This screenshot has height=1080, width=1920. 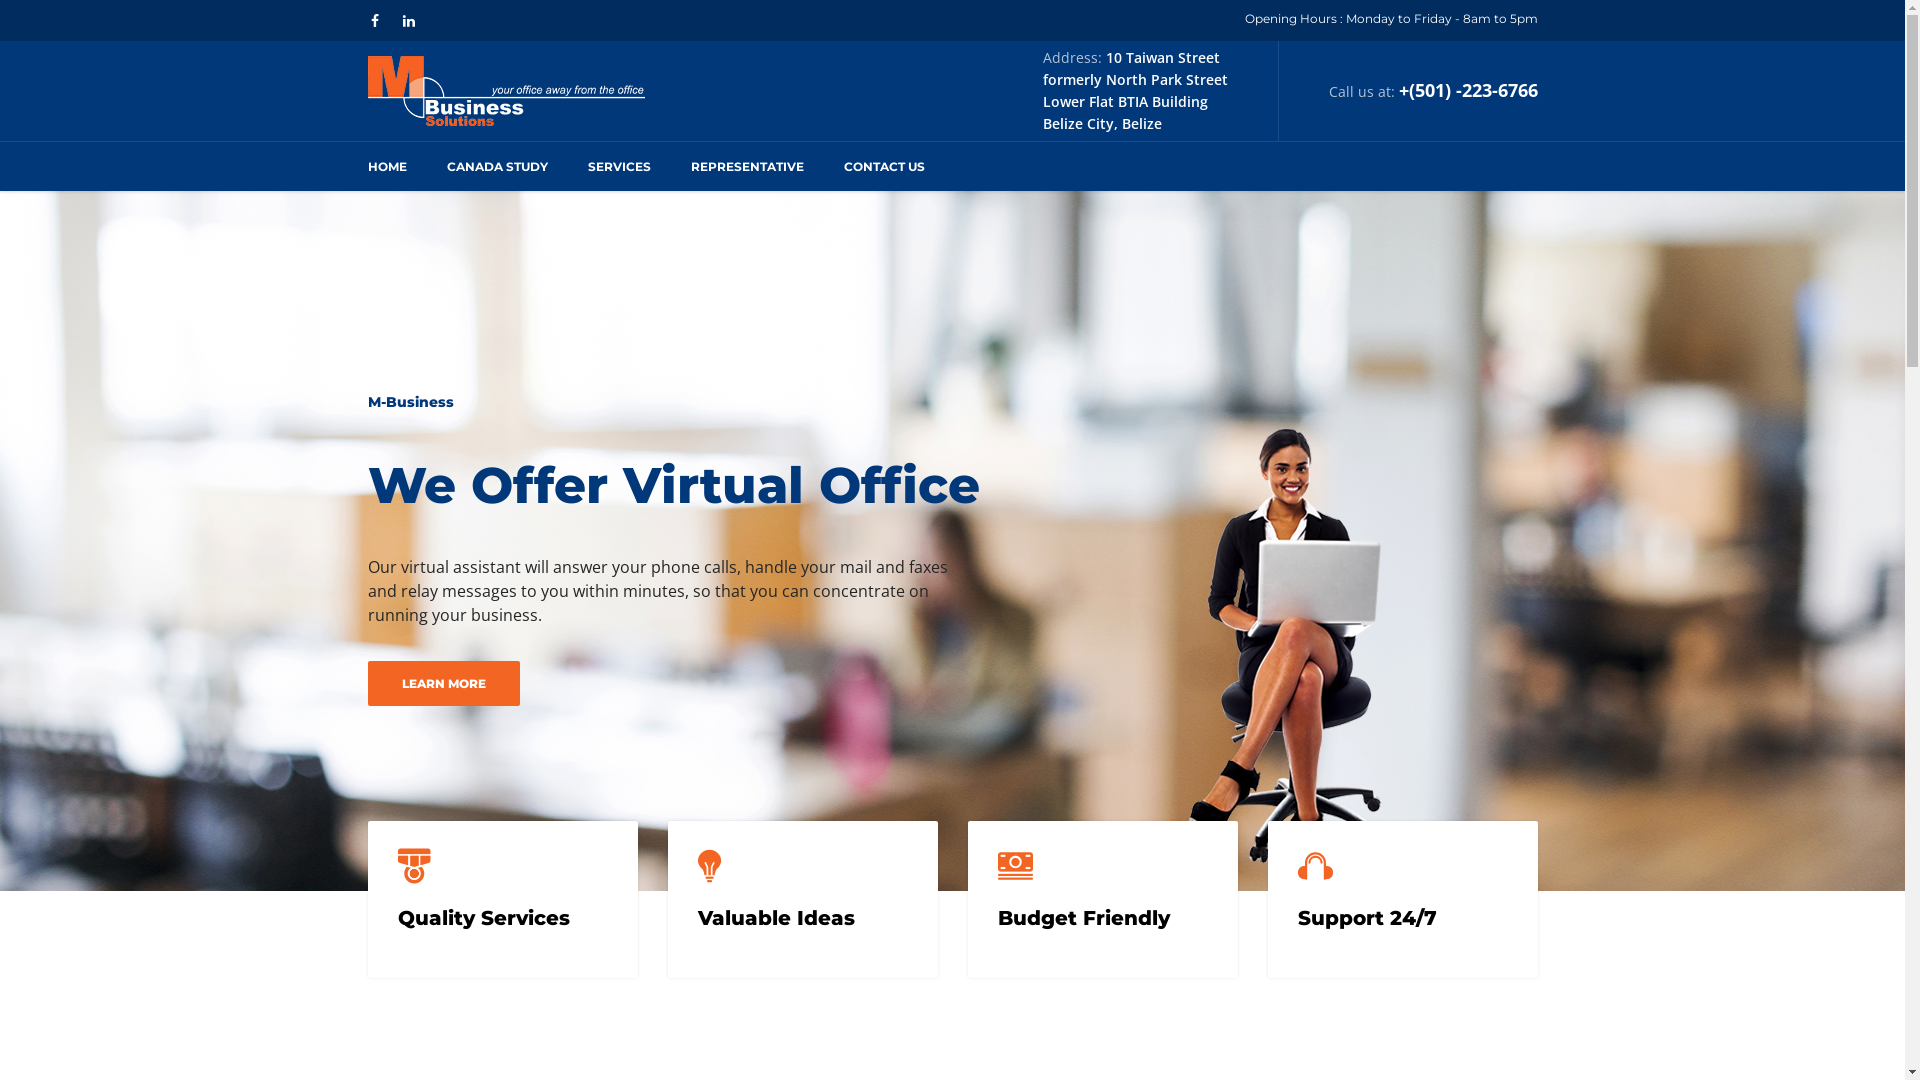 I want to click on CONTACT US, so click(x=884, y=166).